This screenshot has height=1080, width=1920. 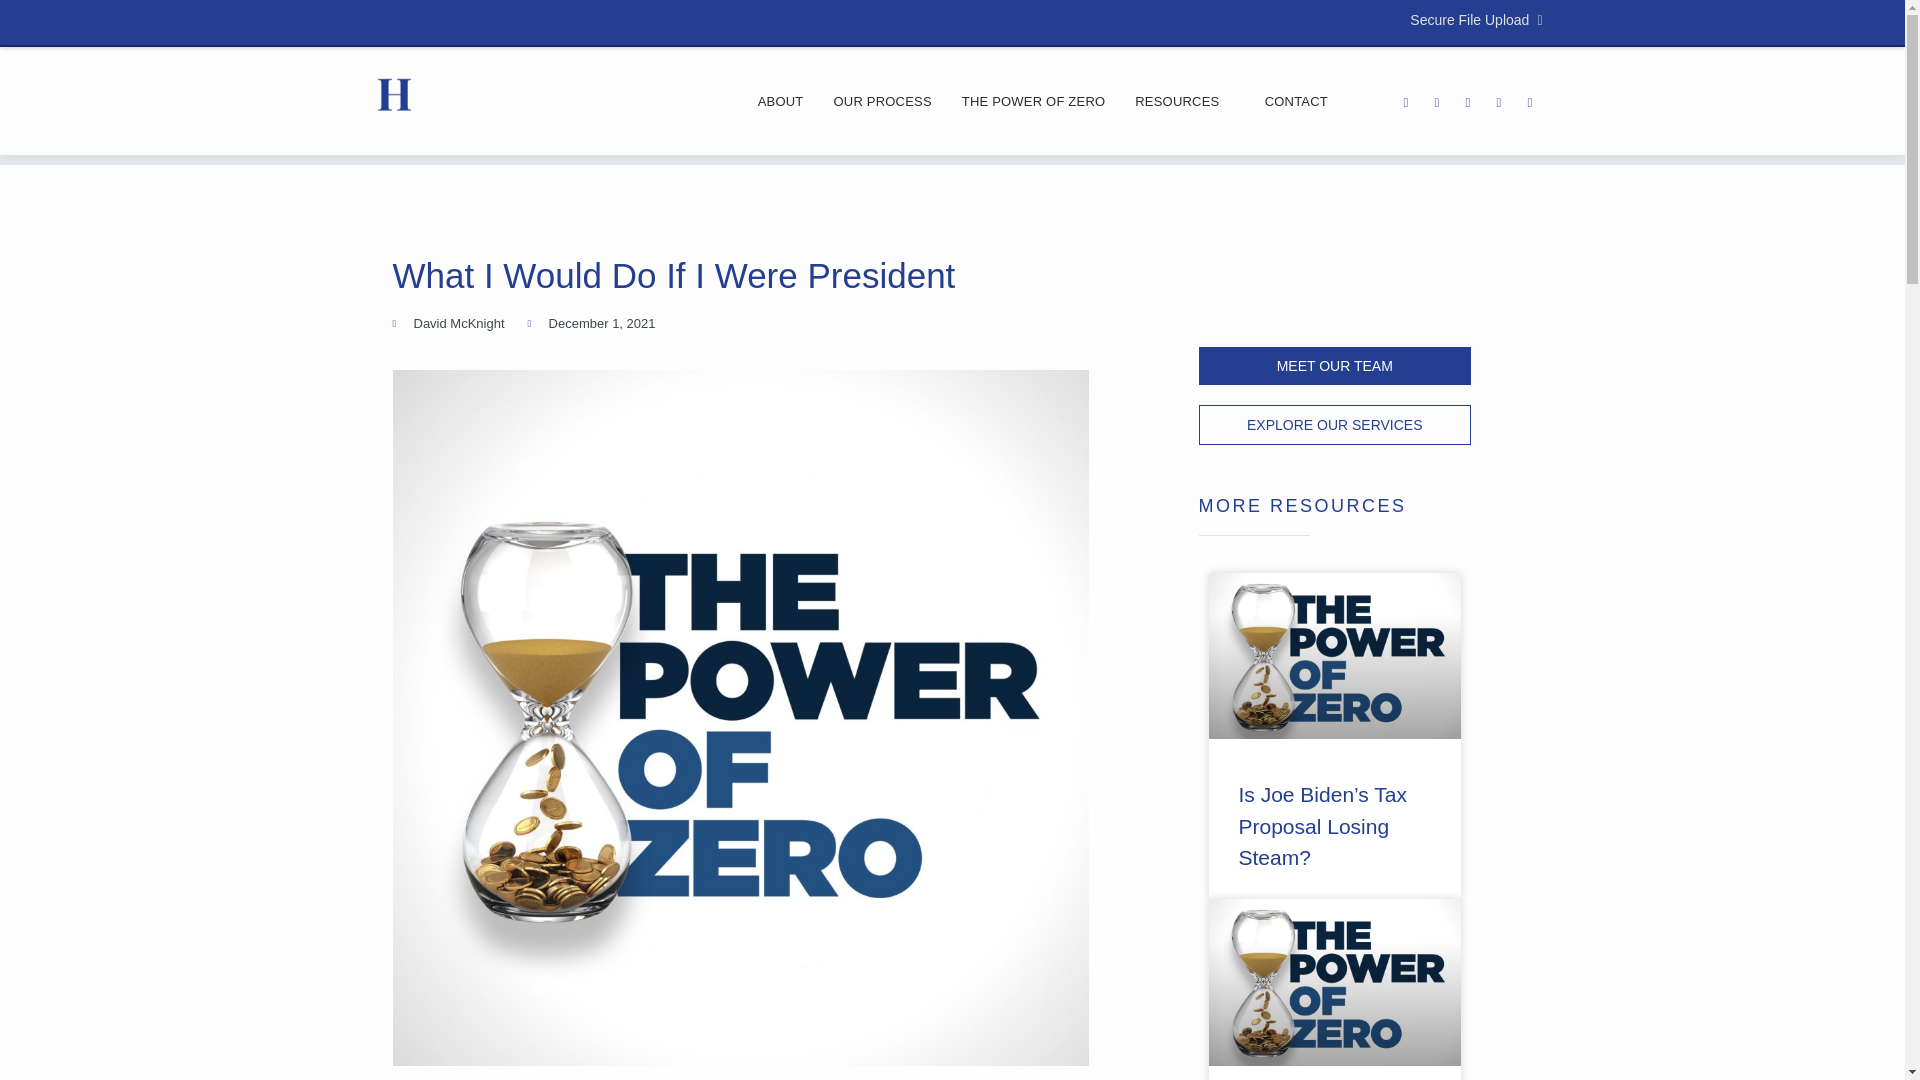 What do you see at coordinates (447, 324) in the screenshot?
I see `David McKnight` at bounding box center [447, 324].